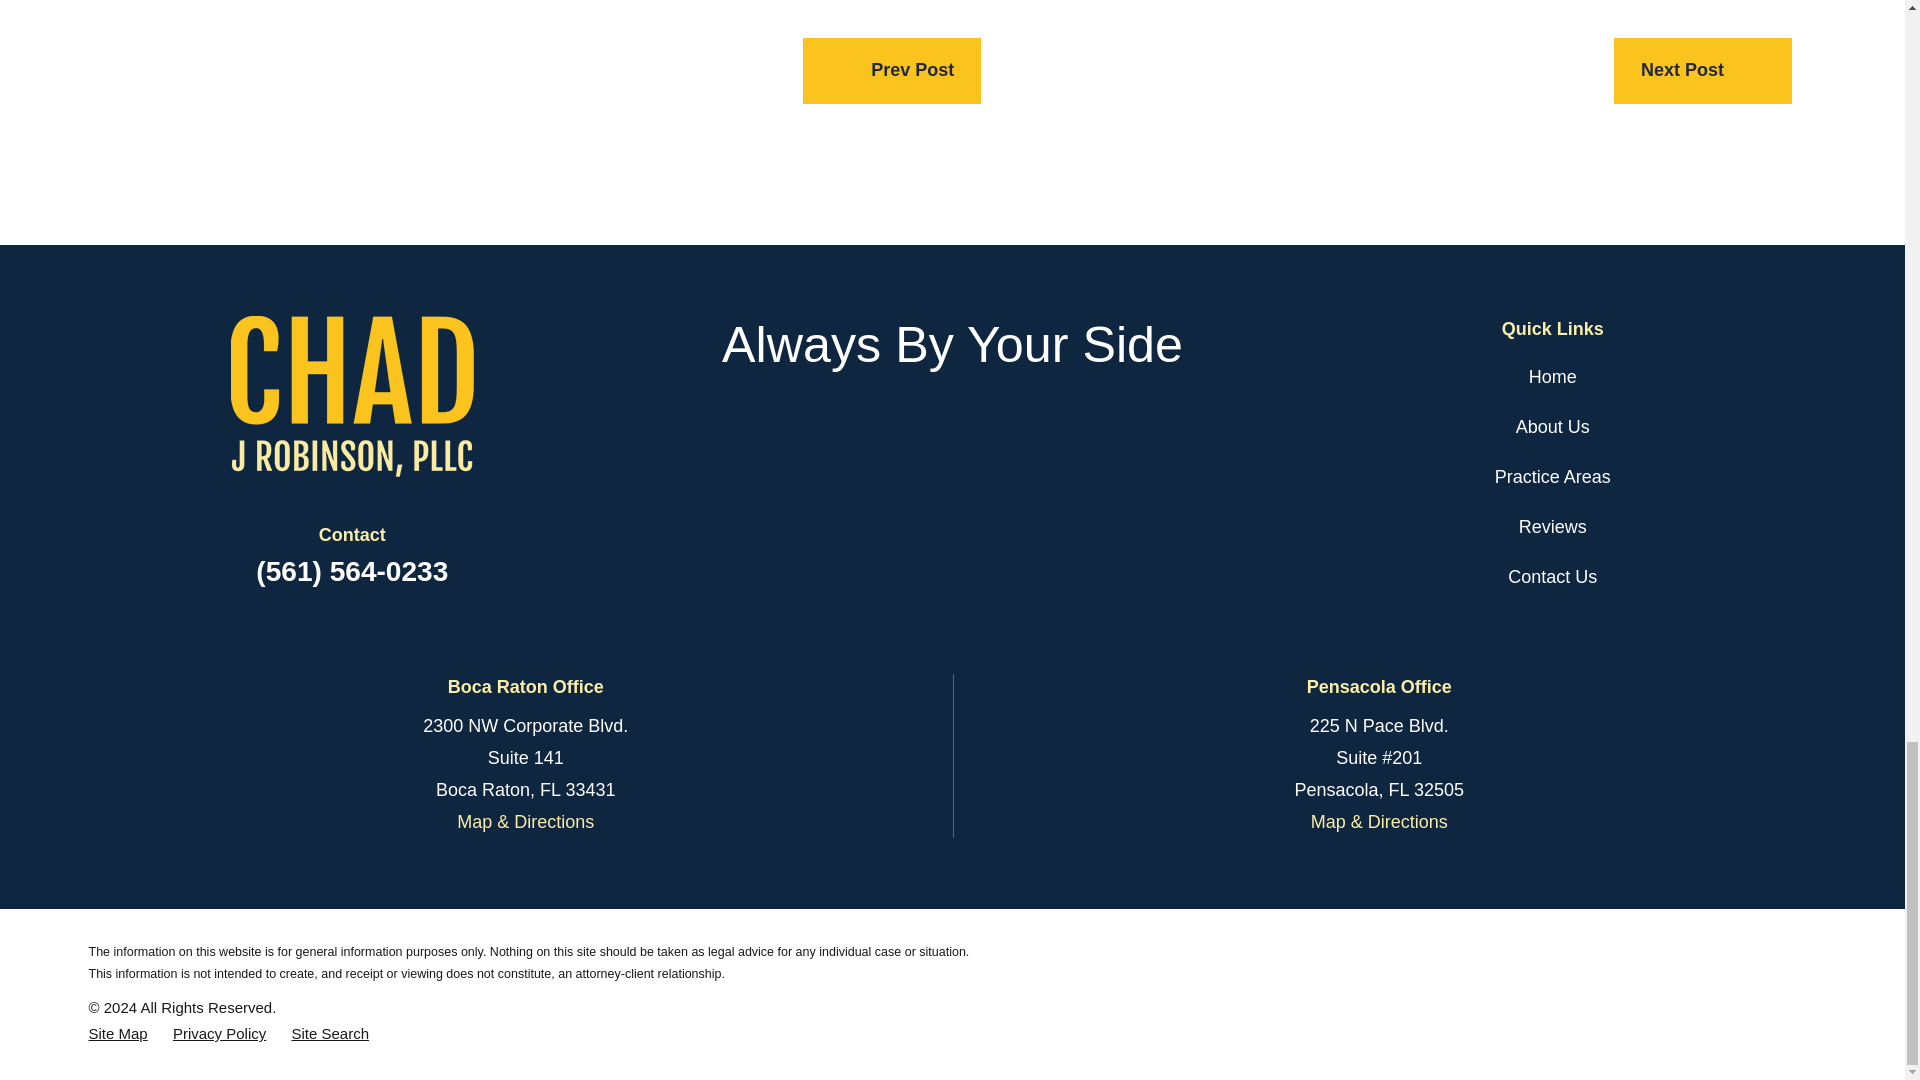  I want to click on Google Business Profile, so click(1004, 431).